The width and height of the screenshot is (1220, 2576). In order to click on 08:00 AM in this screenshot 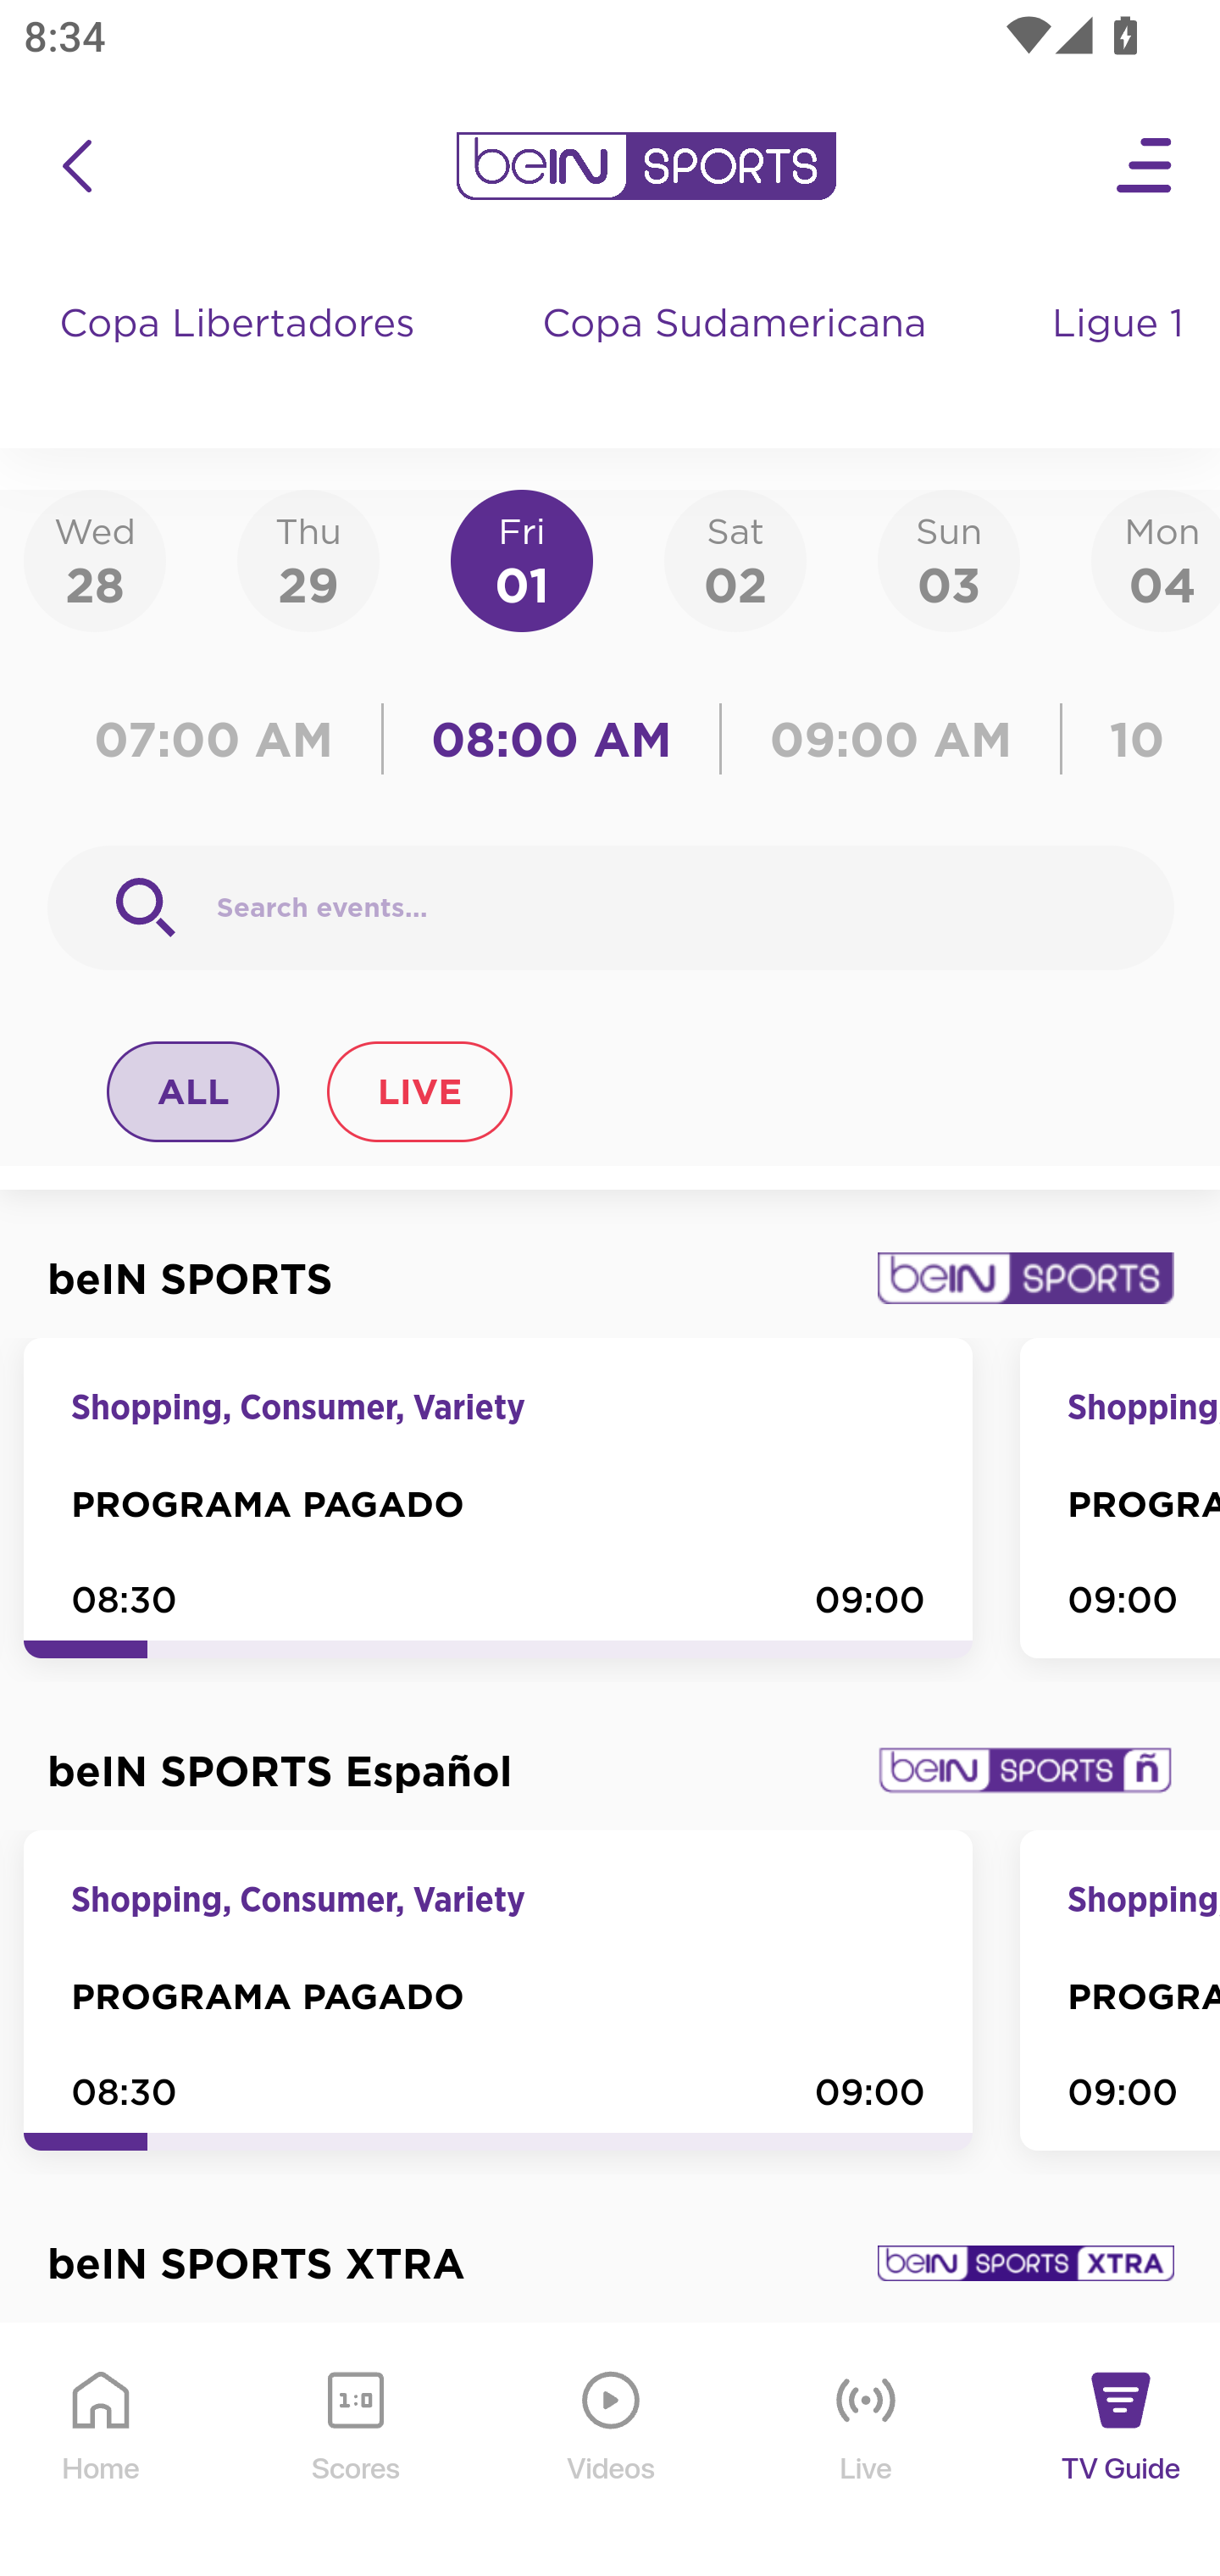, I will do `click(552, 739)`.